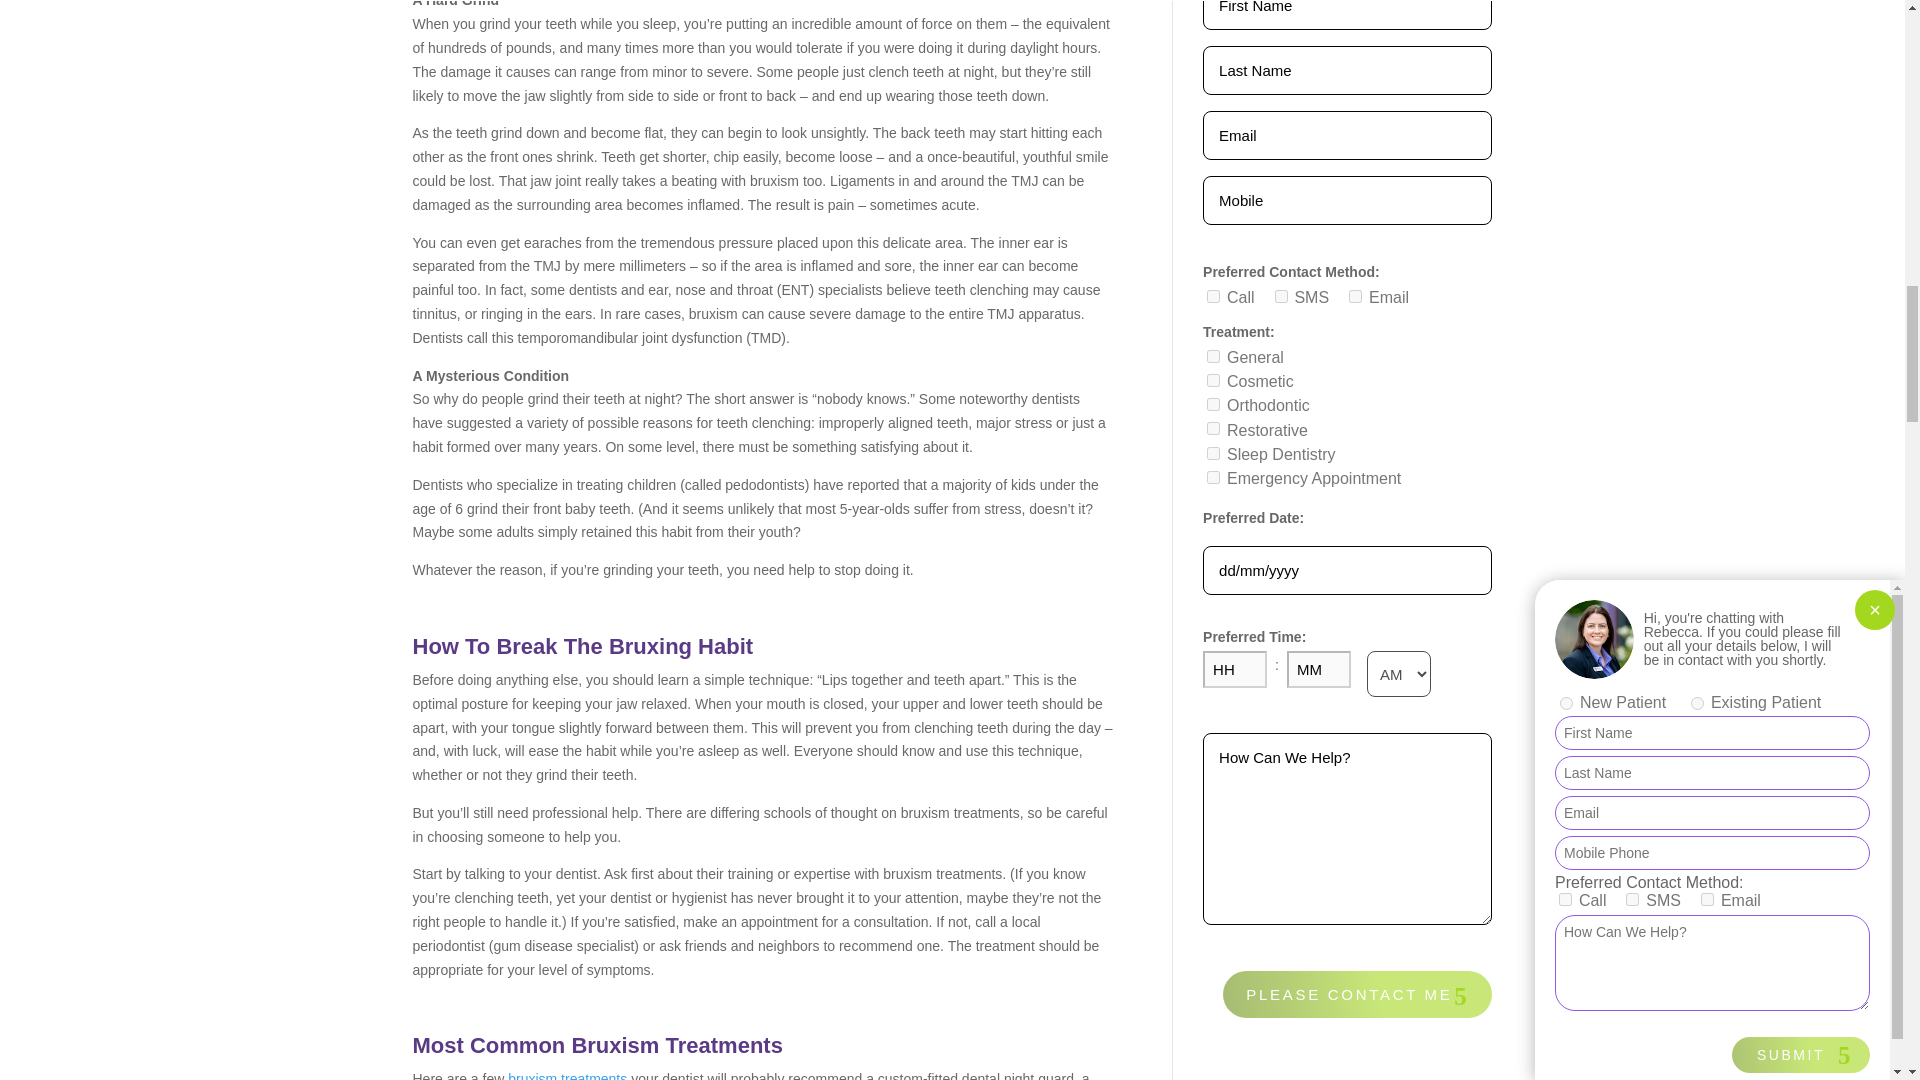 The height and width of the screenshot is (1080, 1920). What do you see at coordinates (1357, 994) in the screenshot?
I see `Please Contact Me` at bounding box center [1357, 994].